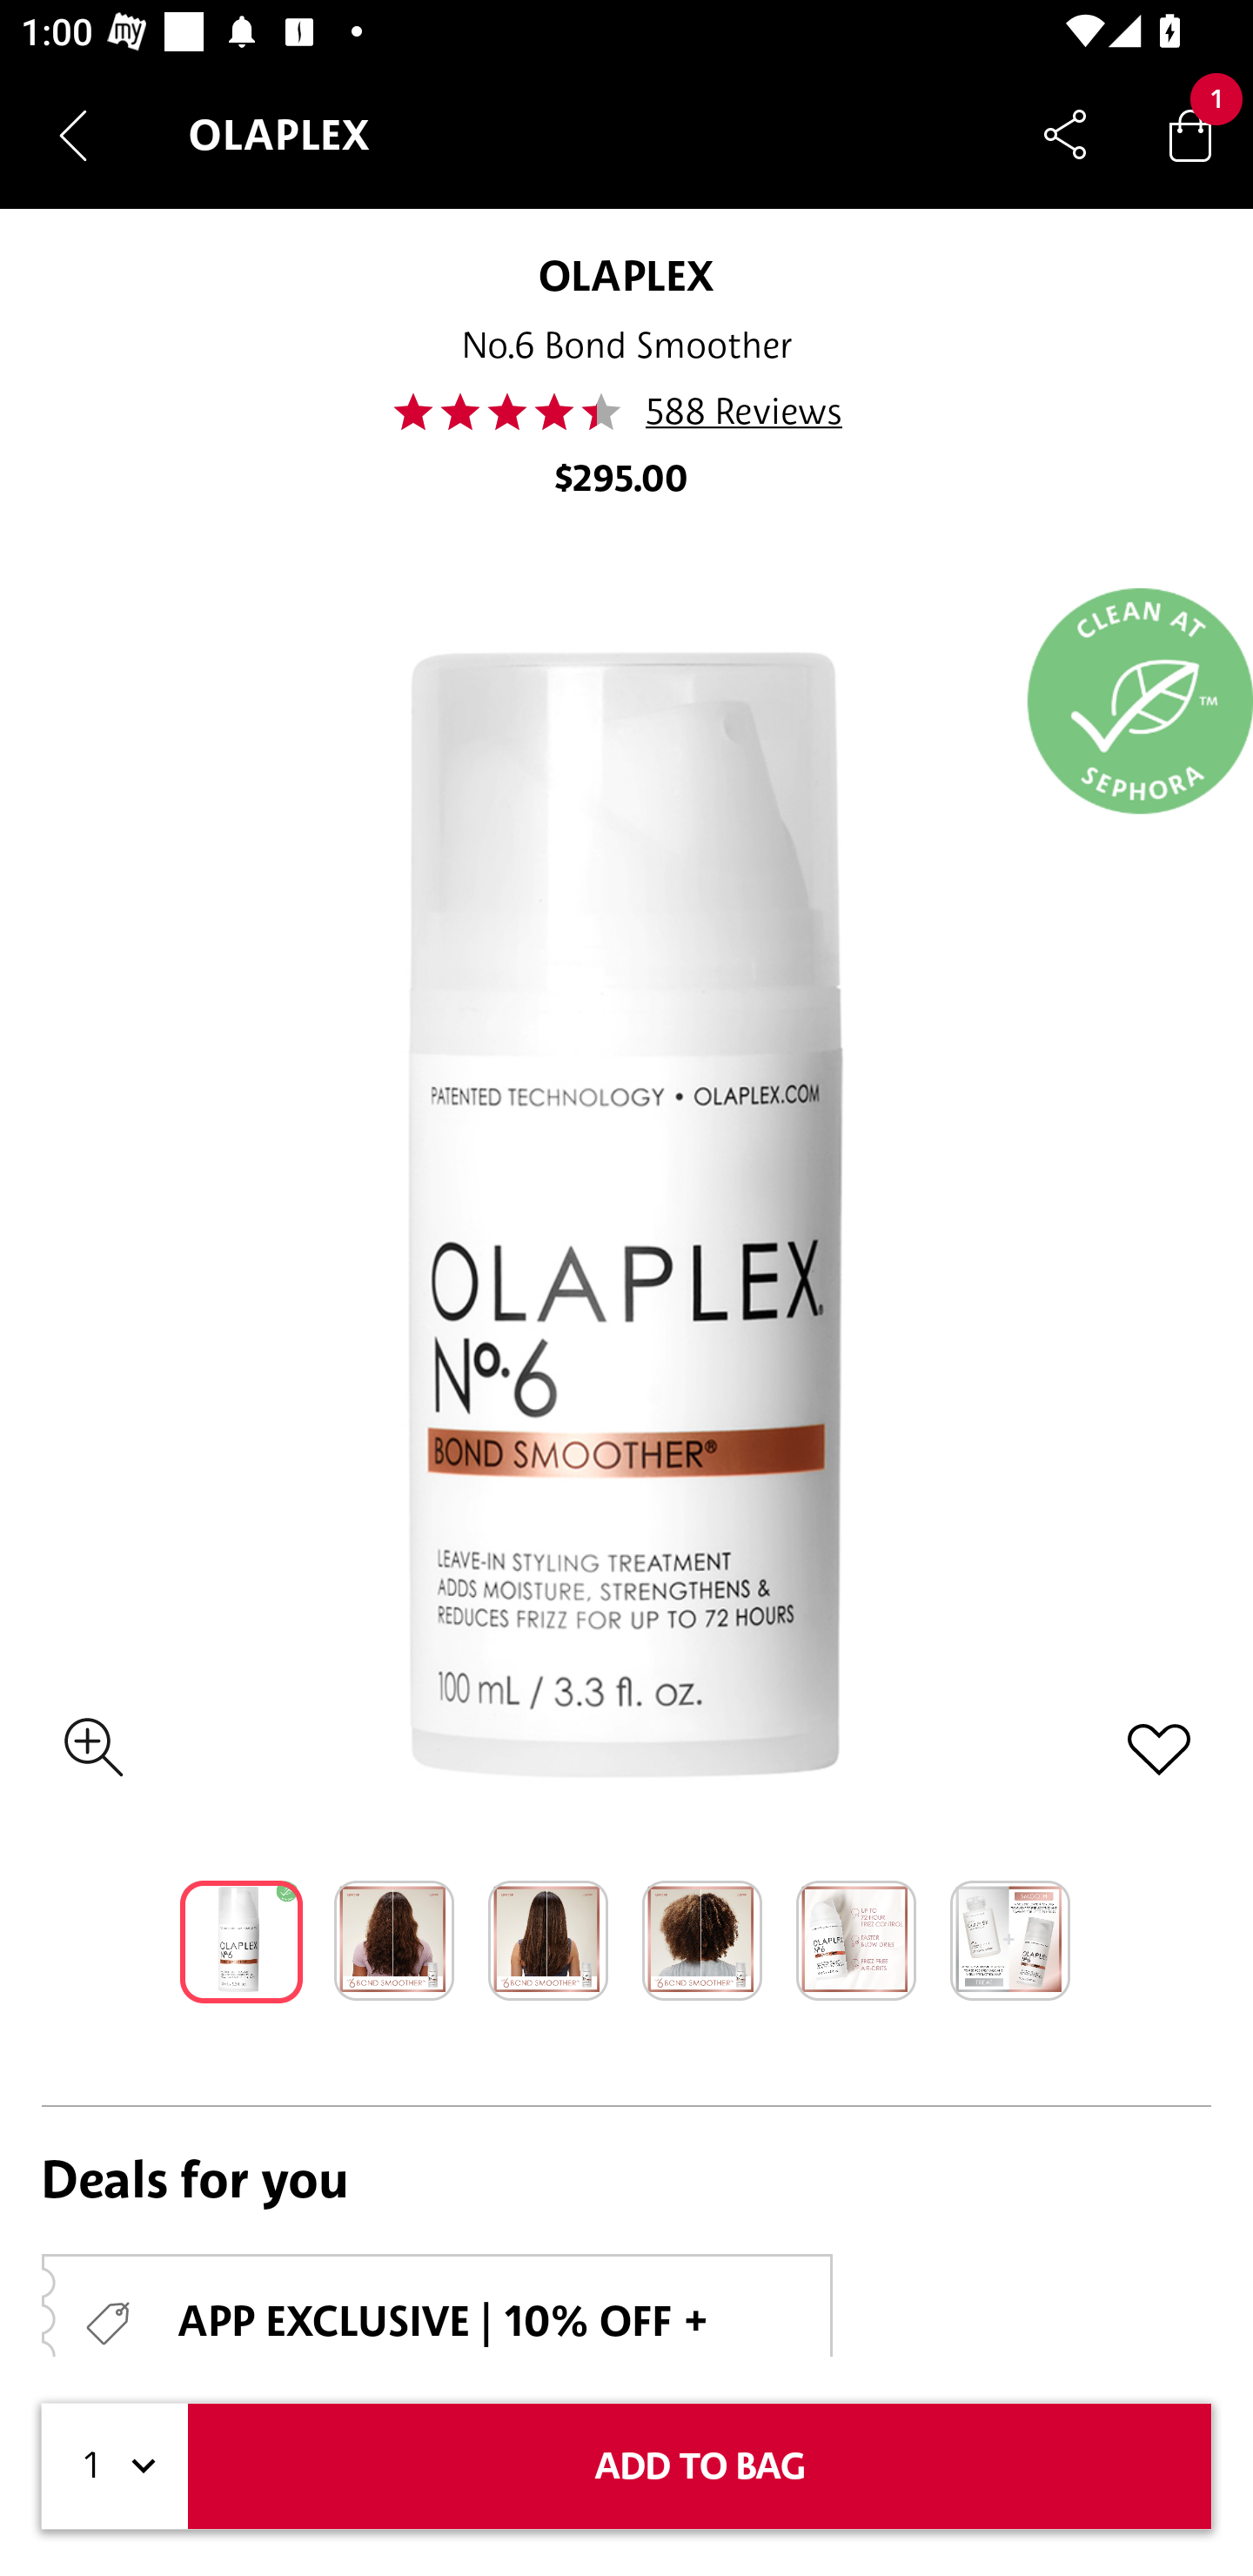 Image resolution: width=1253 pixels, height=2576 pixels. I want to click on 44.0 588 Reviews, so click(626, 412).